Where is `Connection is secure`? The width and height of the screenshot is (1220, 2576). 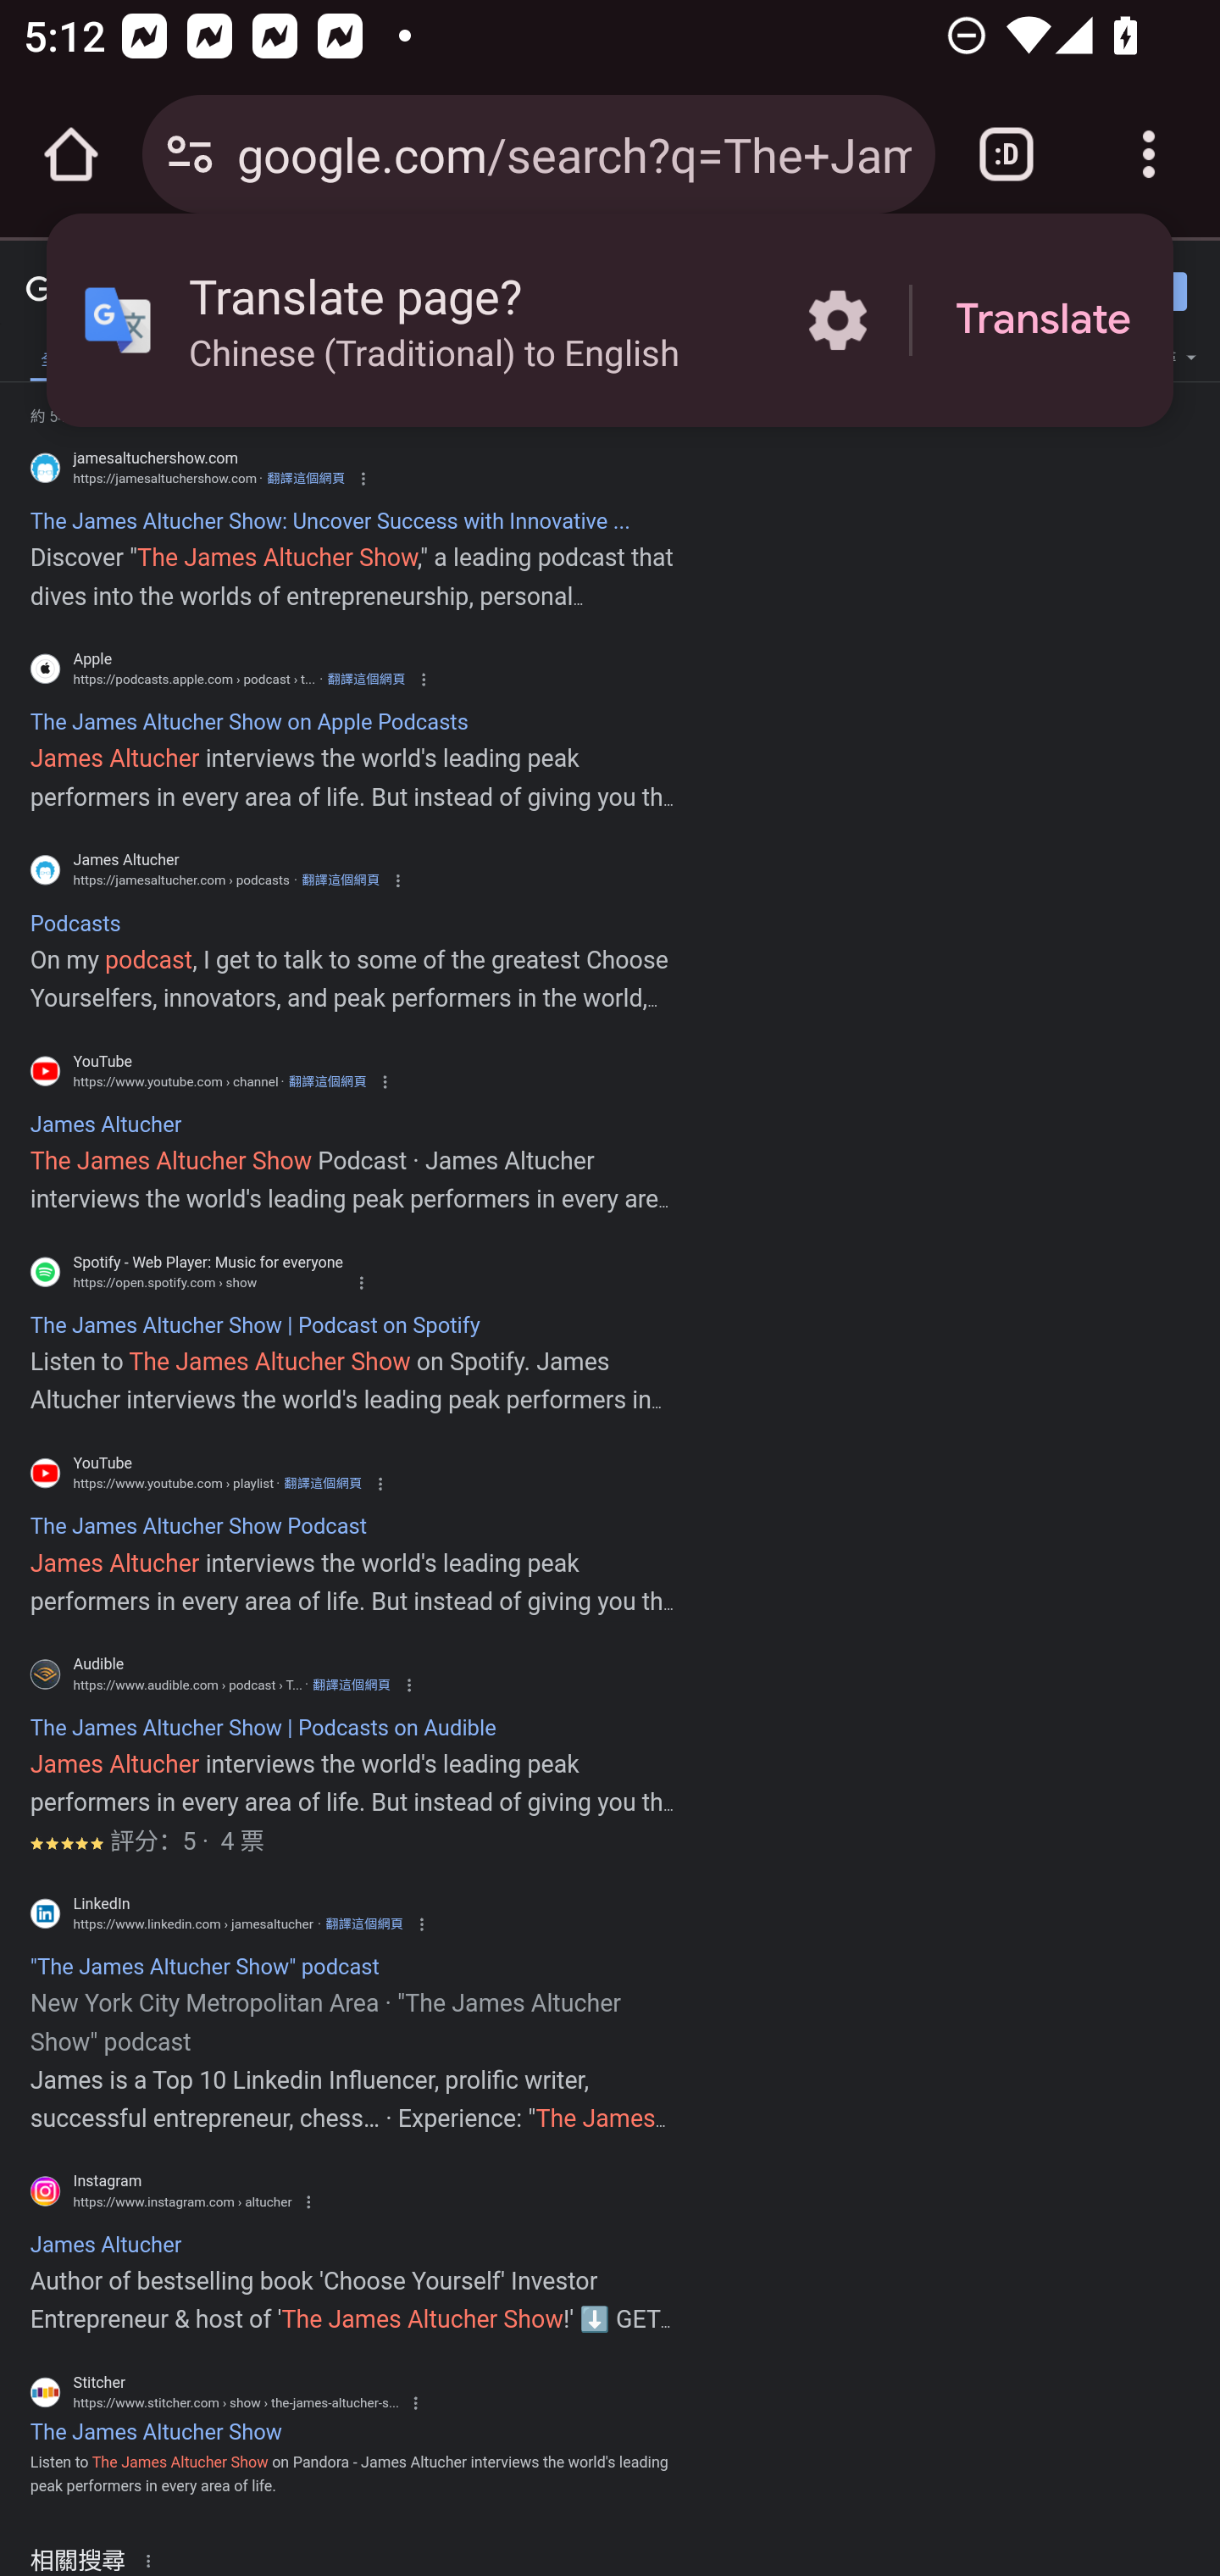
Connection is secure is located at coordinates (190, 154).